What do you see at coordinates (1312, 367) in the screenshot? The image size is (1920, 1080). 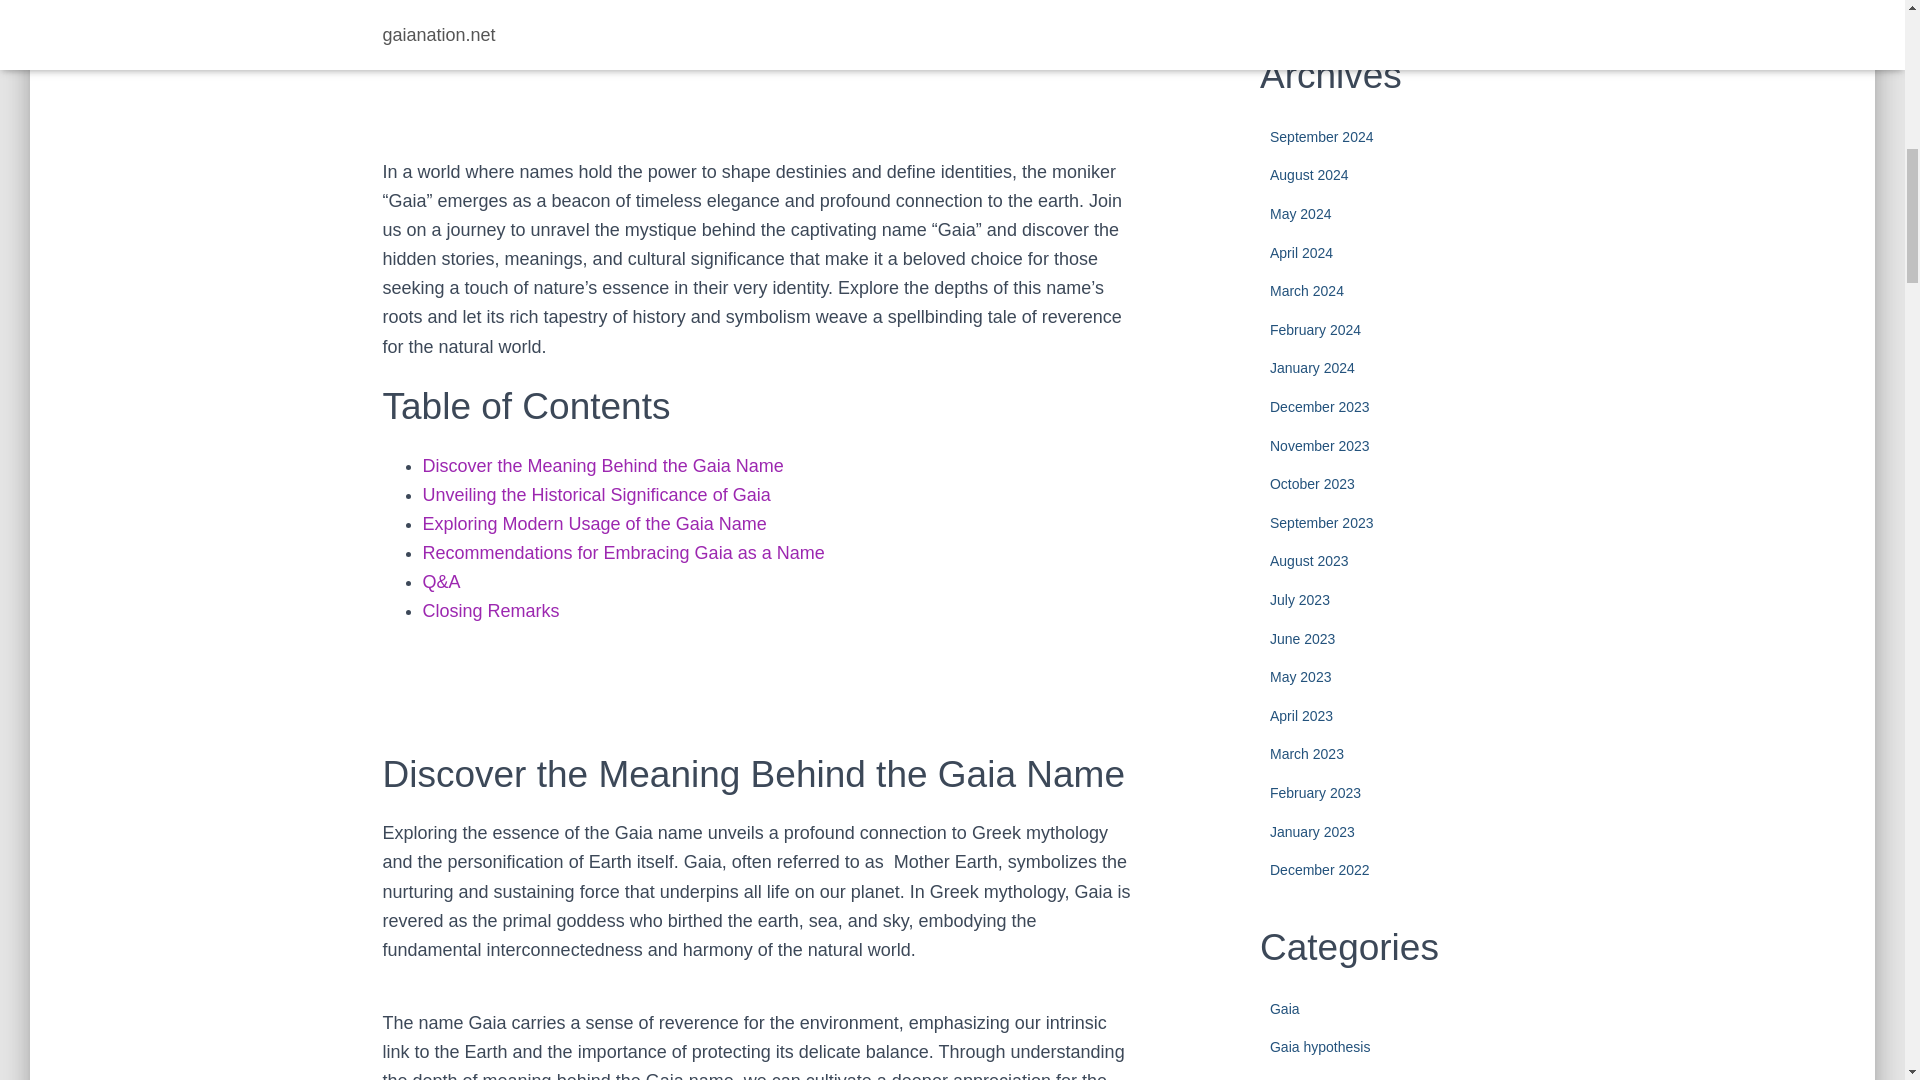 I see `January 2024` at bounding box center [1312, 367].